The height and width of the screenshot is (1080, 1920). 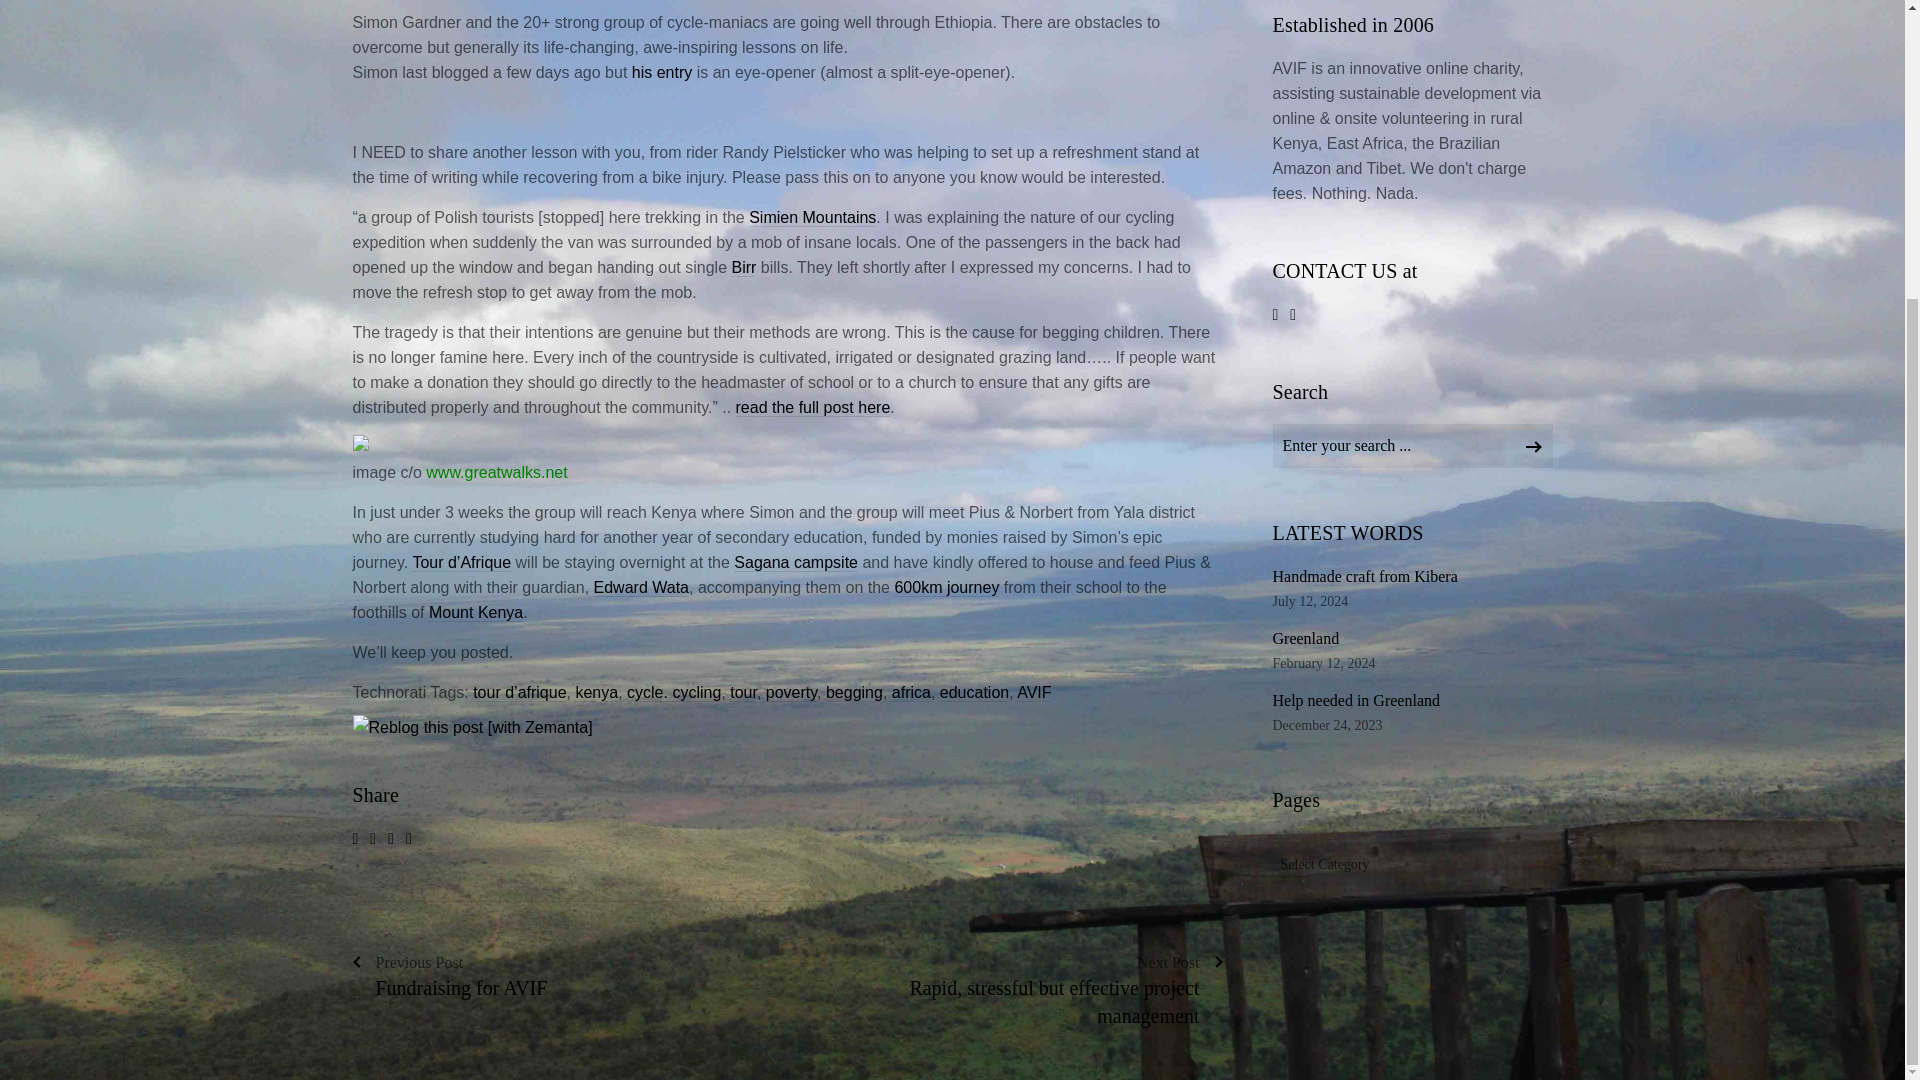 I want to click on AVIF, so click(x=1034, y=692).